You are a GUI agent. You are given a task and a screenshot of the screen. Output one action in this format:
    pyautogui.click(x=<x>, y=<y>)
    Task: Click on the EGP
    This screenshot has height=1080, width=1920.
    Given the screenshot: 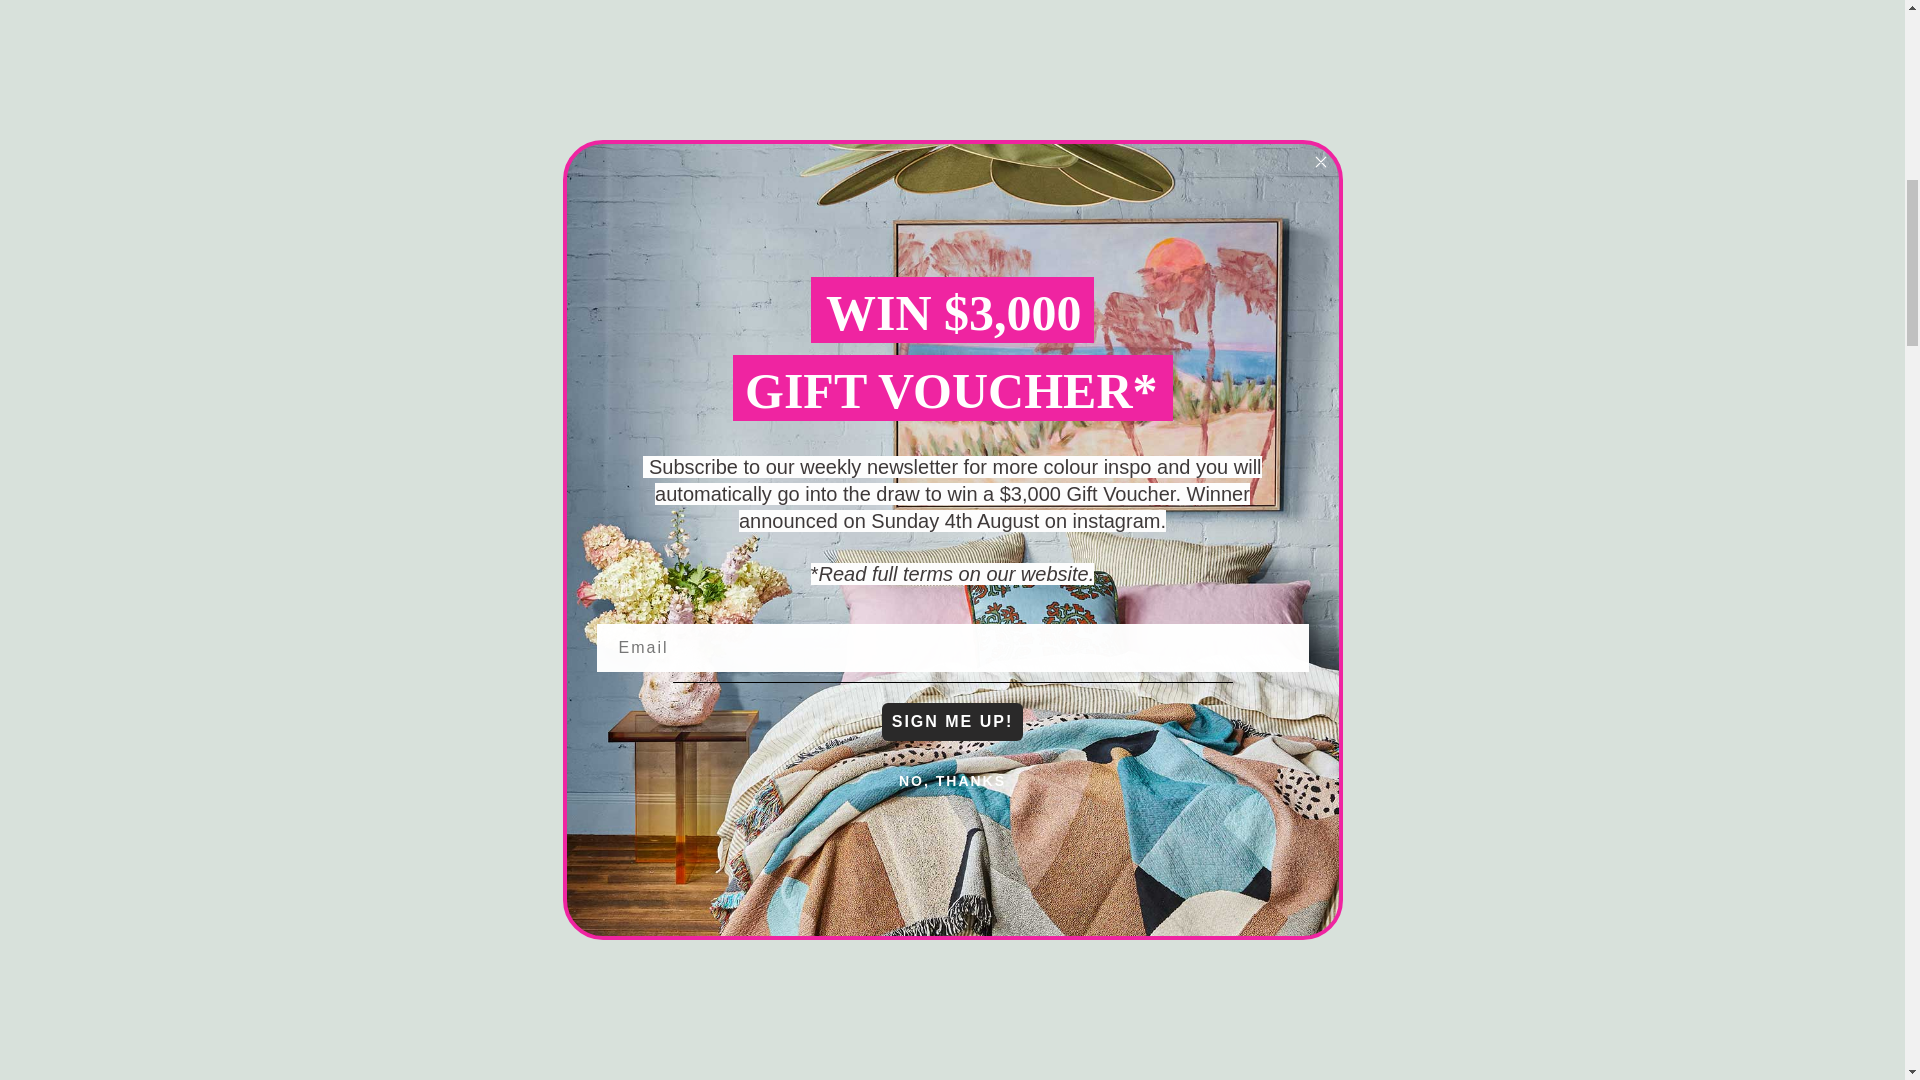 What is the action you would take?
    pyautogui.click(x=1744, y=32)
    